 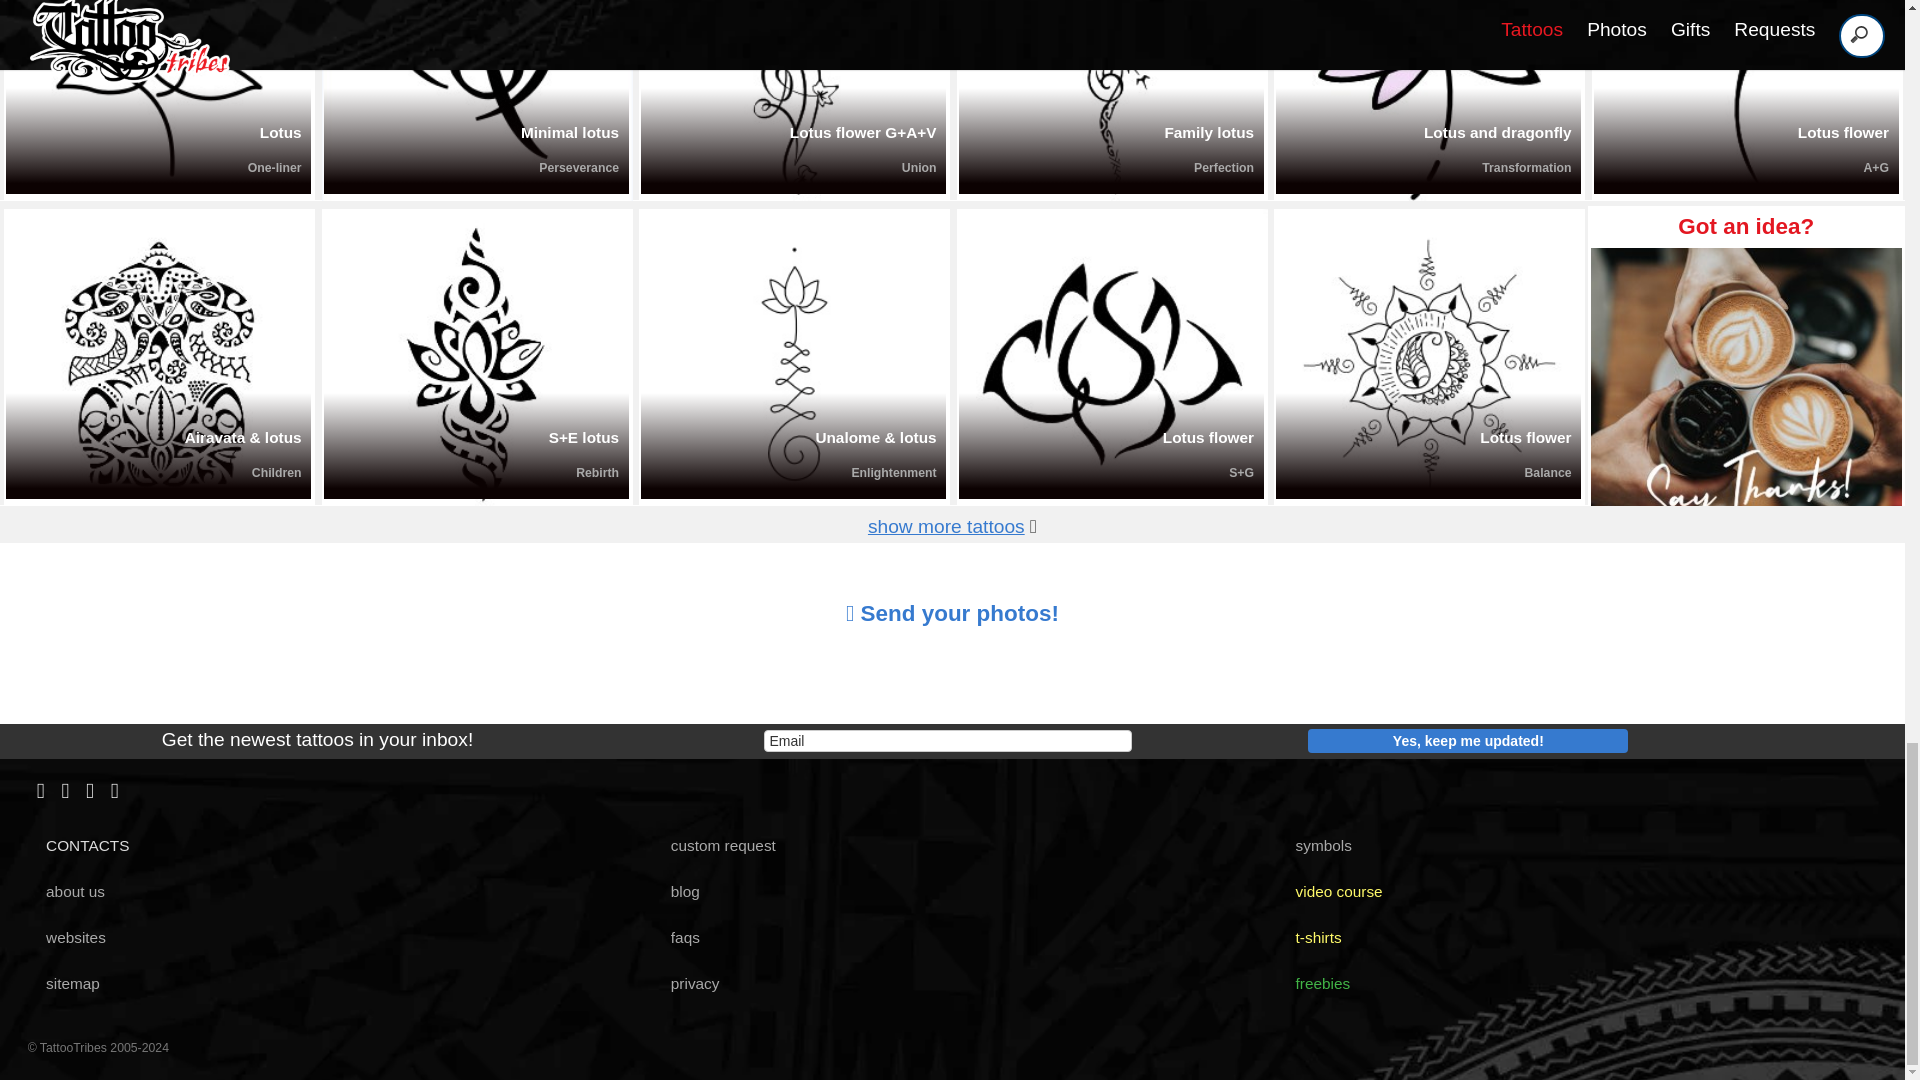 What do you see at coordinates (1316, 846) in the screenshot?
I see `Polynesian tattoo symbols wiki` at bounding box center [1316, 846].